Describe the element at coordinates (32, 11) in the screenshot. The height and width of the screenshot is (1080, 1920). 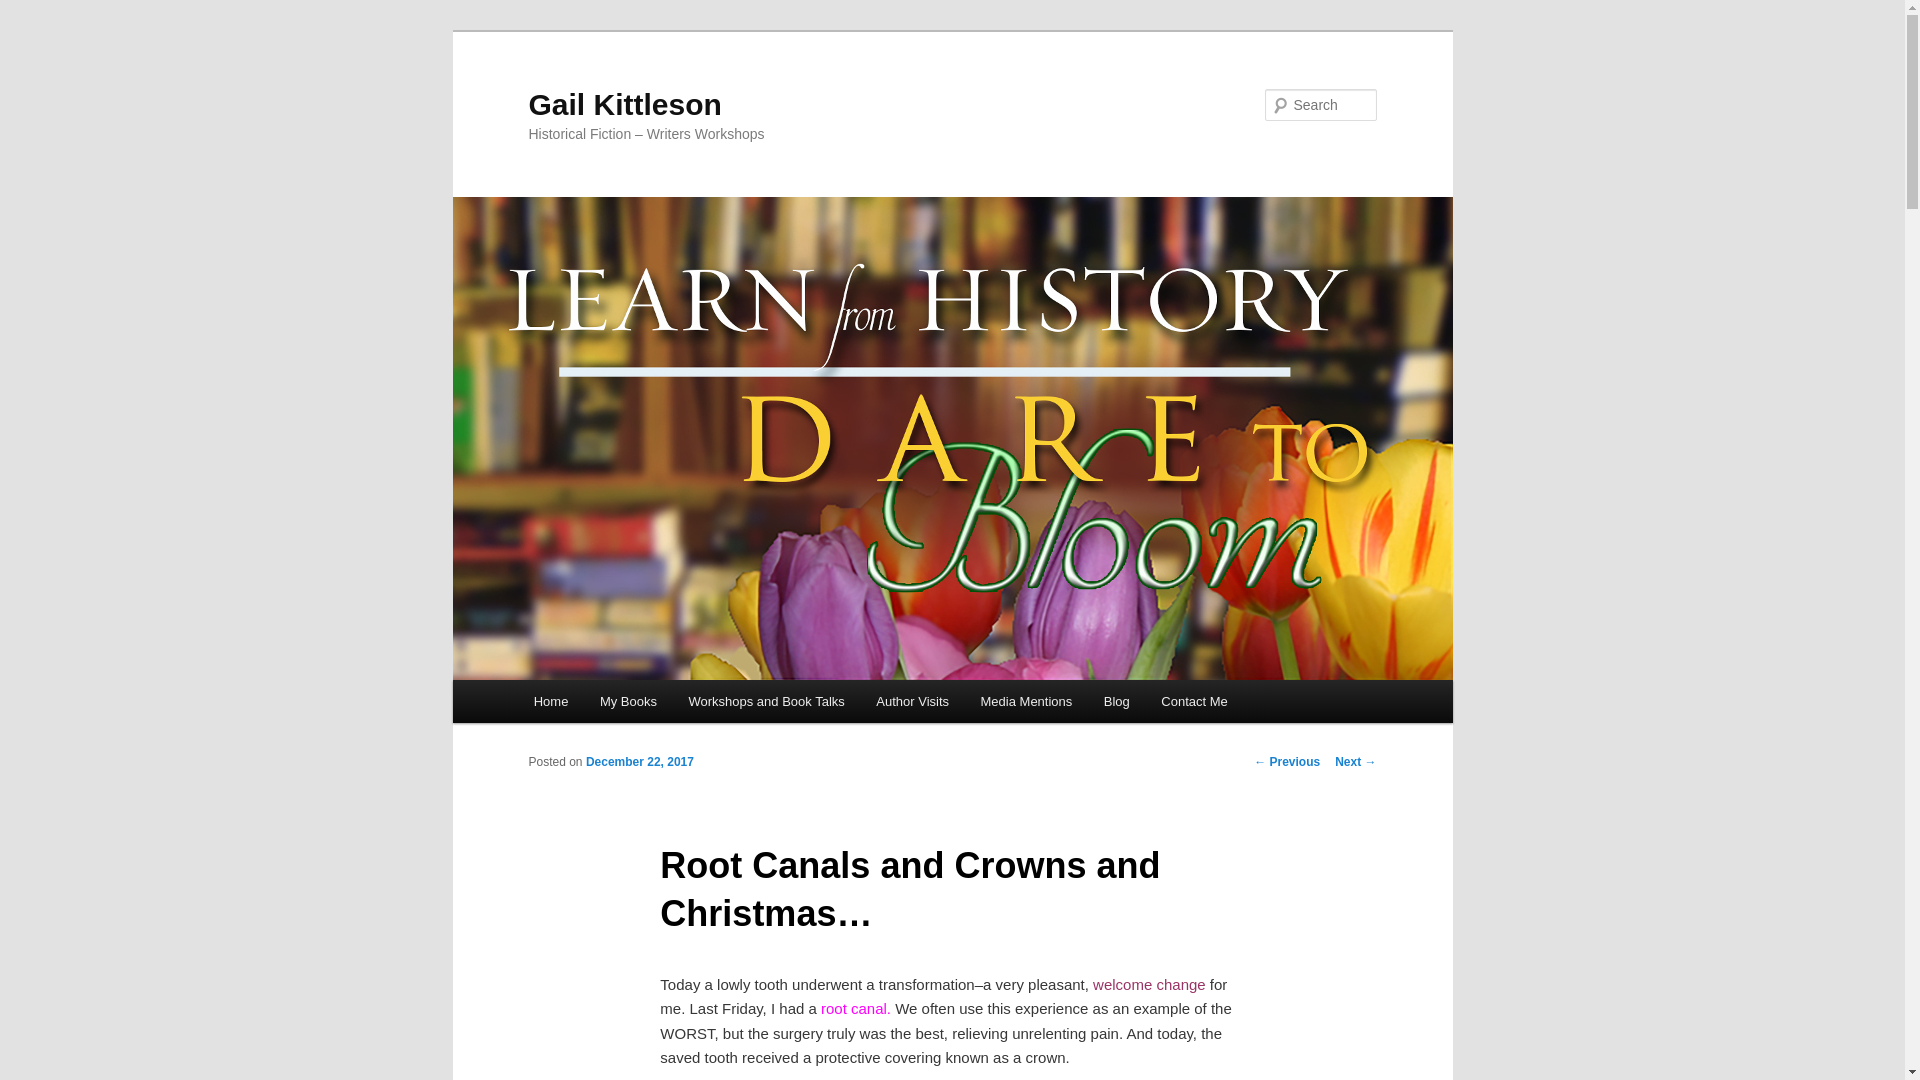
I see `Search` at that location.